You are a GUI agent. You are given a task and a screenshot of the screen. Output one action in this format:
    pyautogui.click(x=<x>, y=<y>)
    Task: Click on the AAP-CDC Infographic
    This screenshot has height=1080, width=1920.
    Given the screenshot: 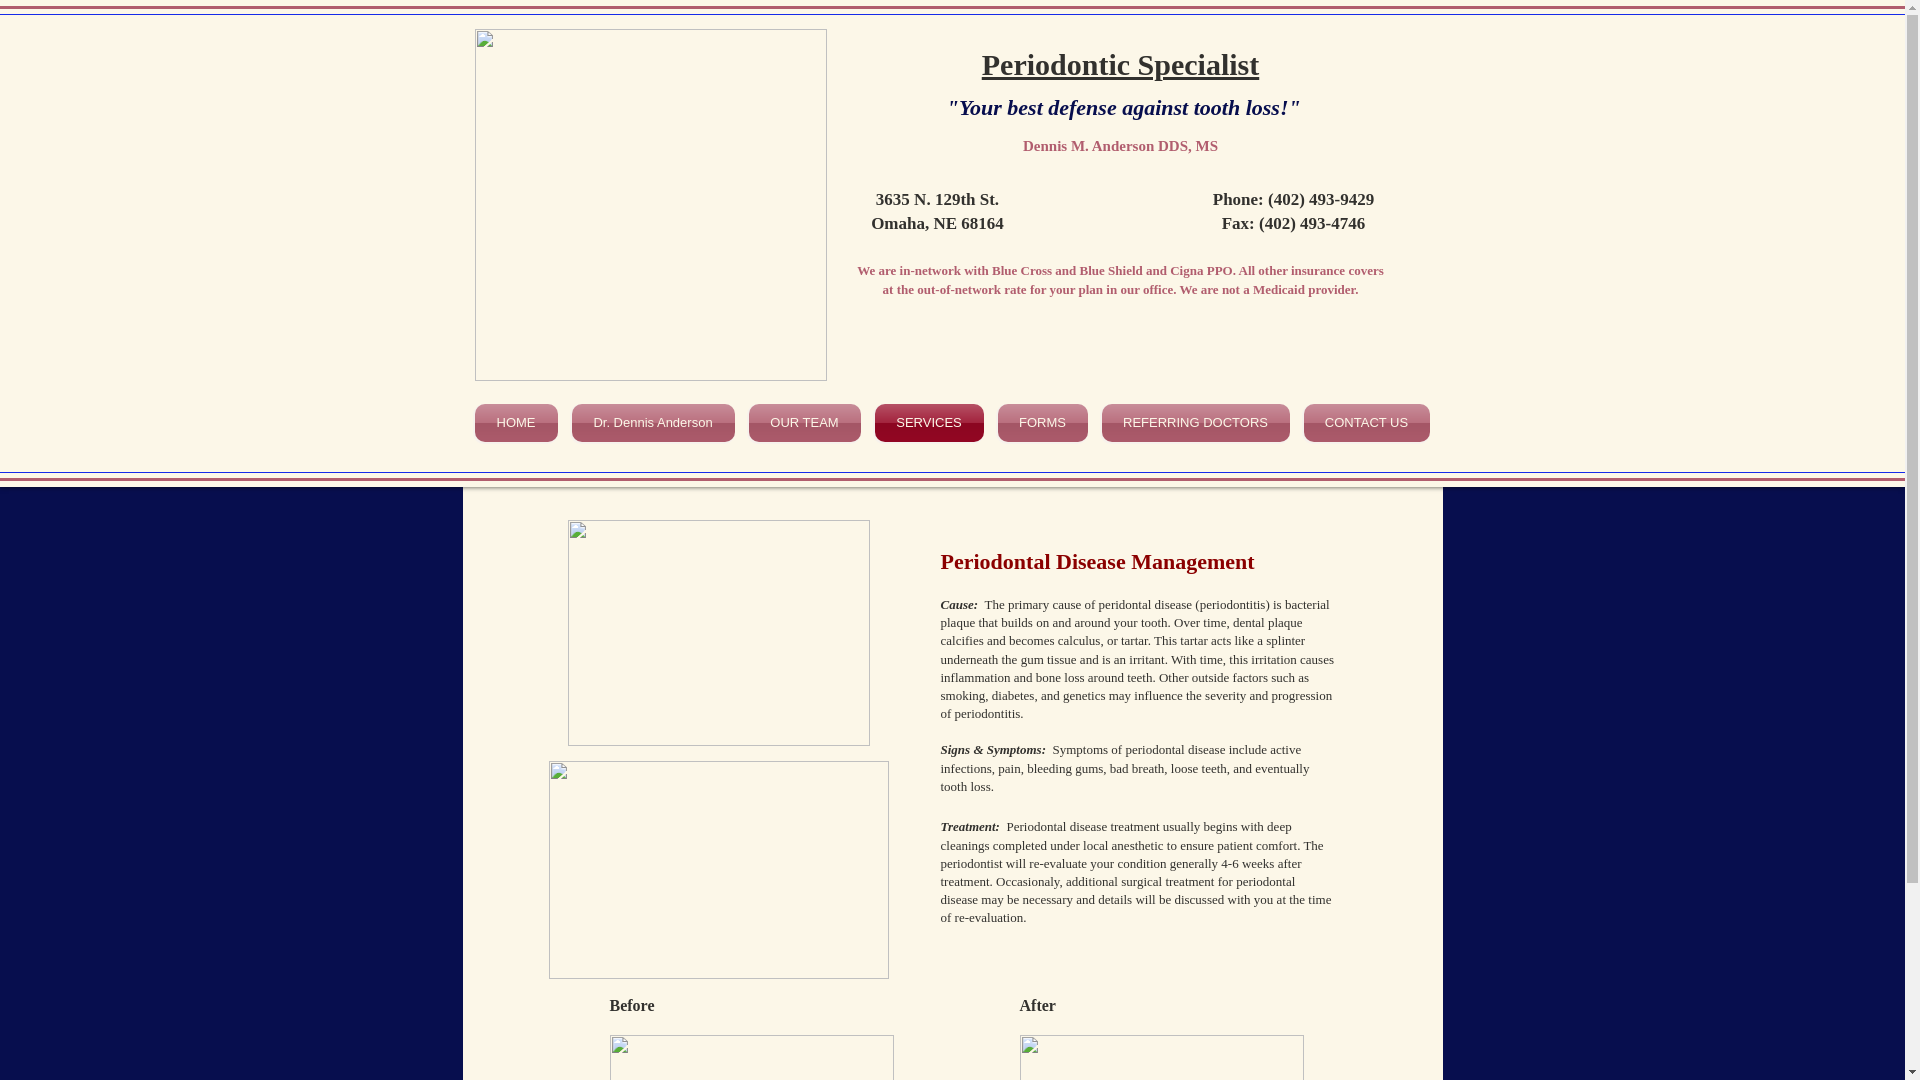 What is the action you would take?
    pyautogui.click(x=718, y=632)
    